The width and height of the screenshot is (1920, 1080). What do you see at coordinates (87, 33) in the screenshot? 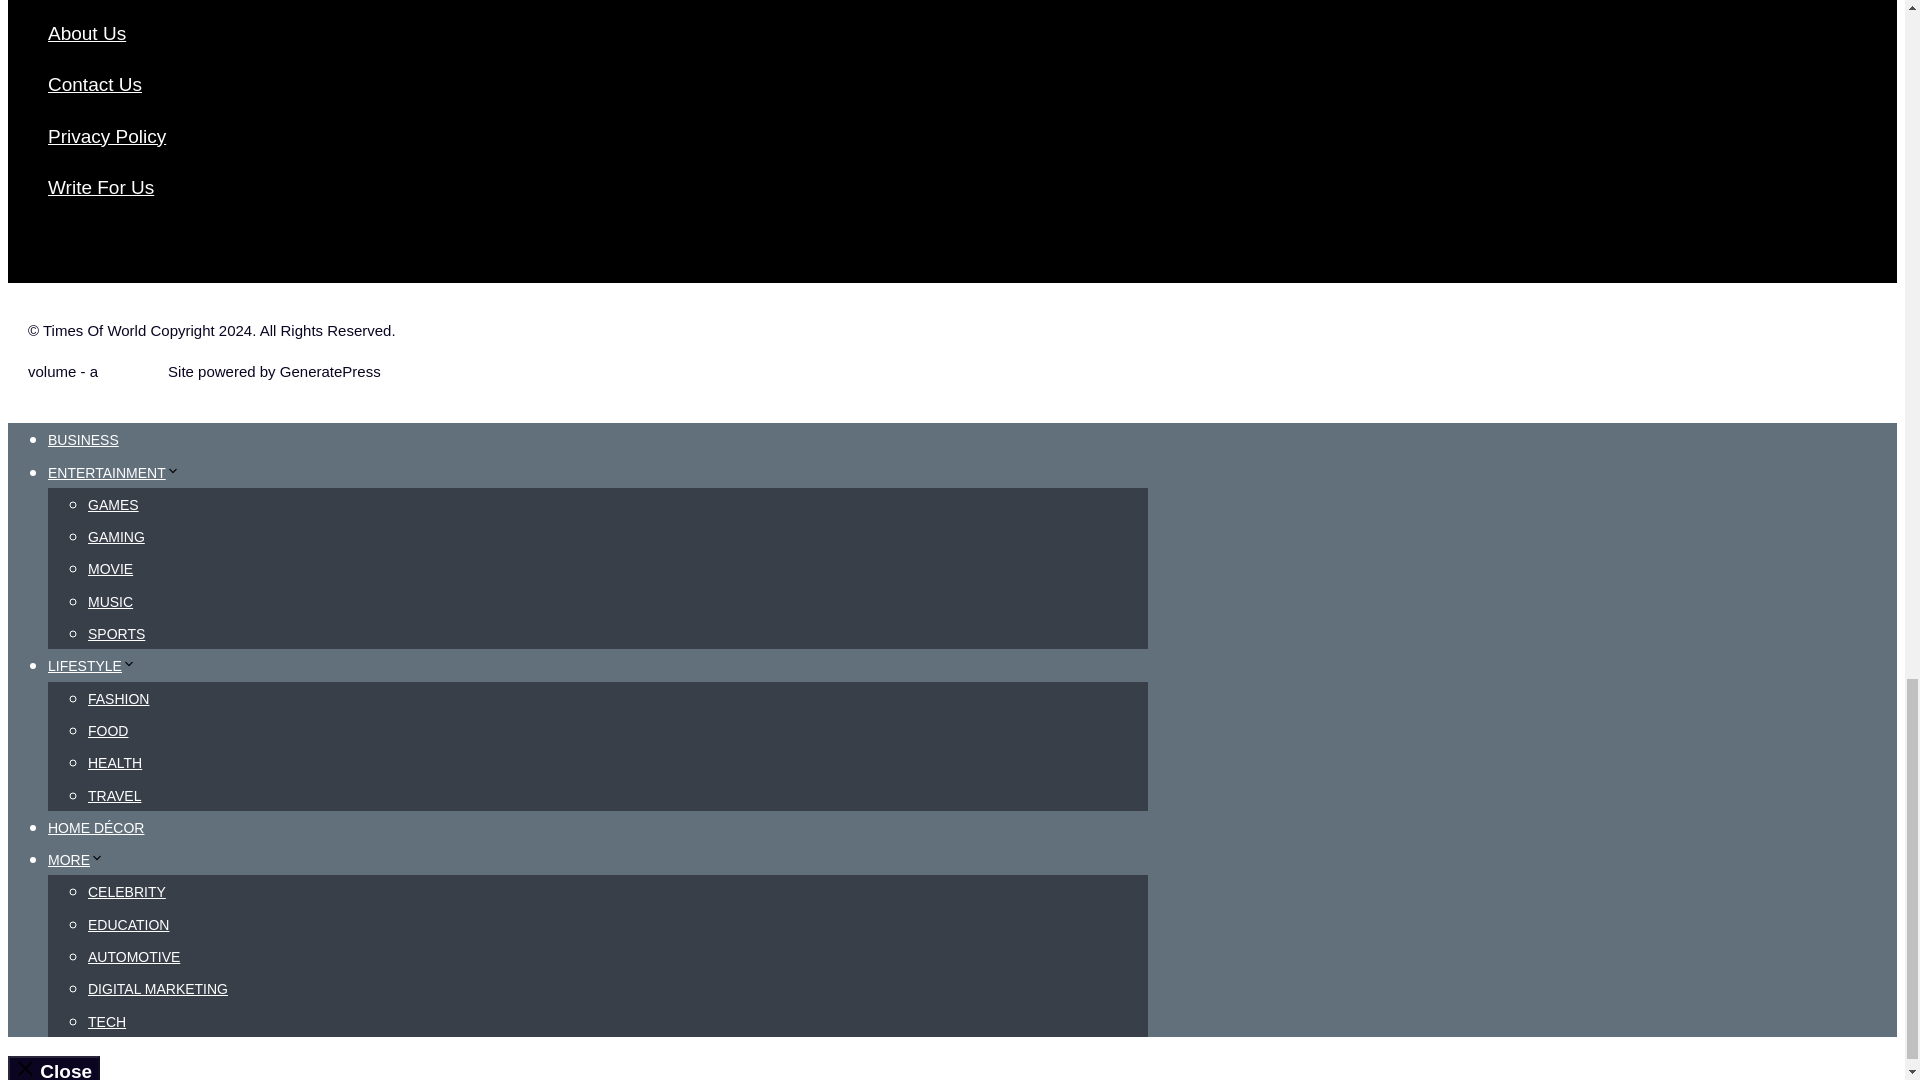
I see `About Us` at bounding box center [87, 33].